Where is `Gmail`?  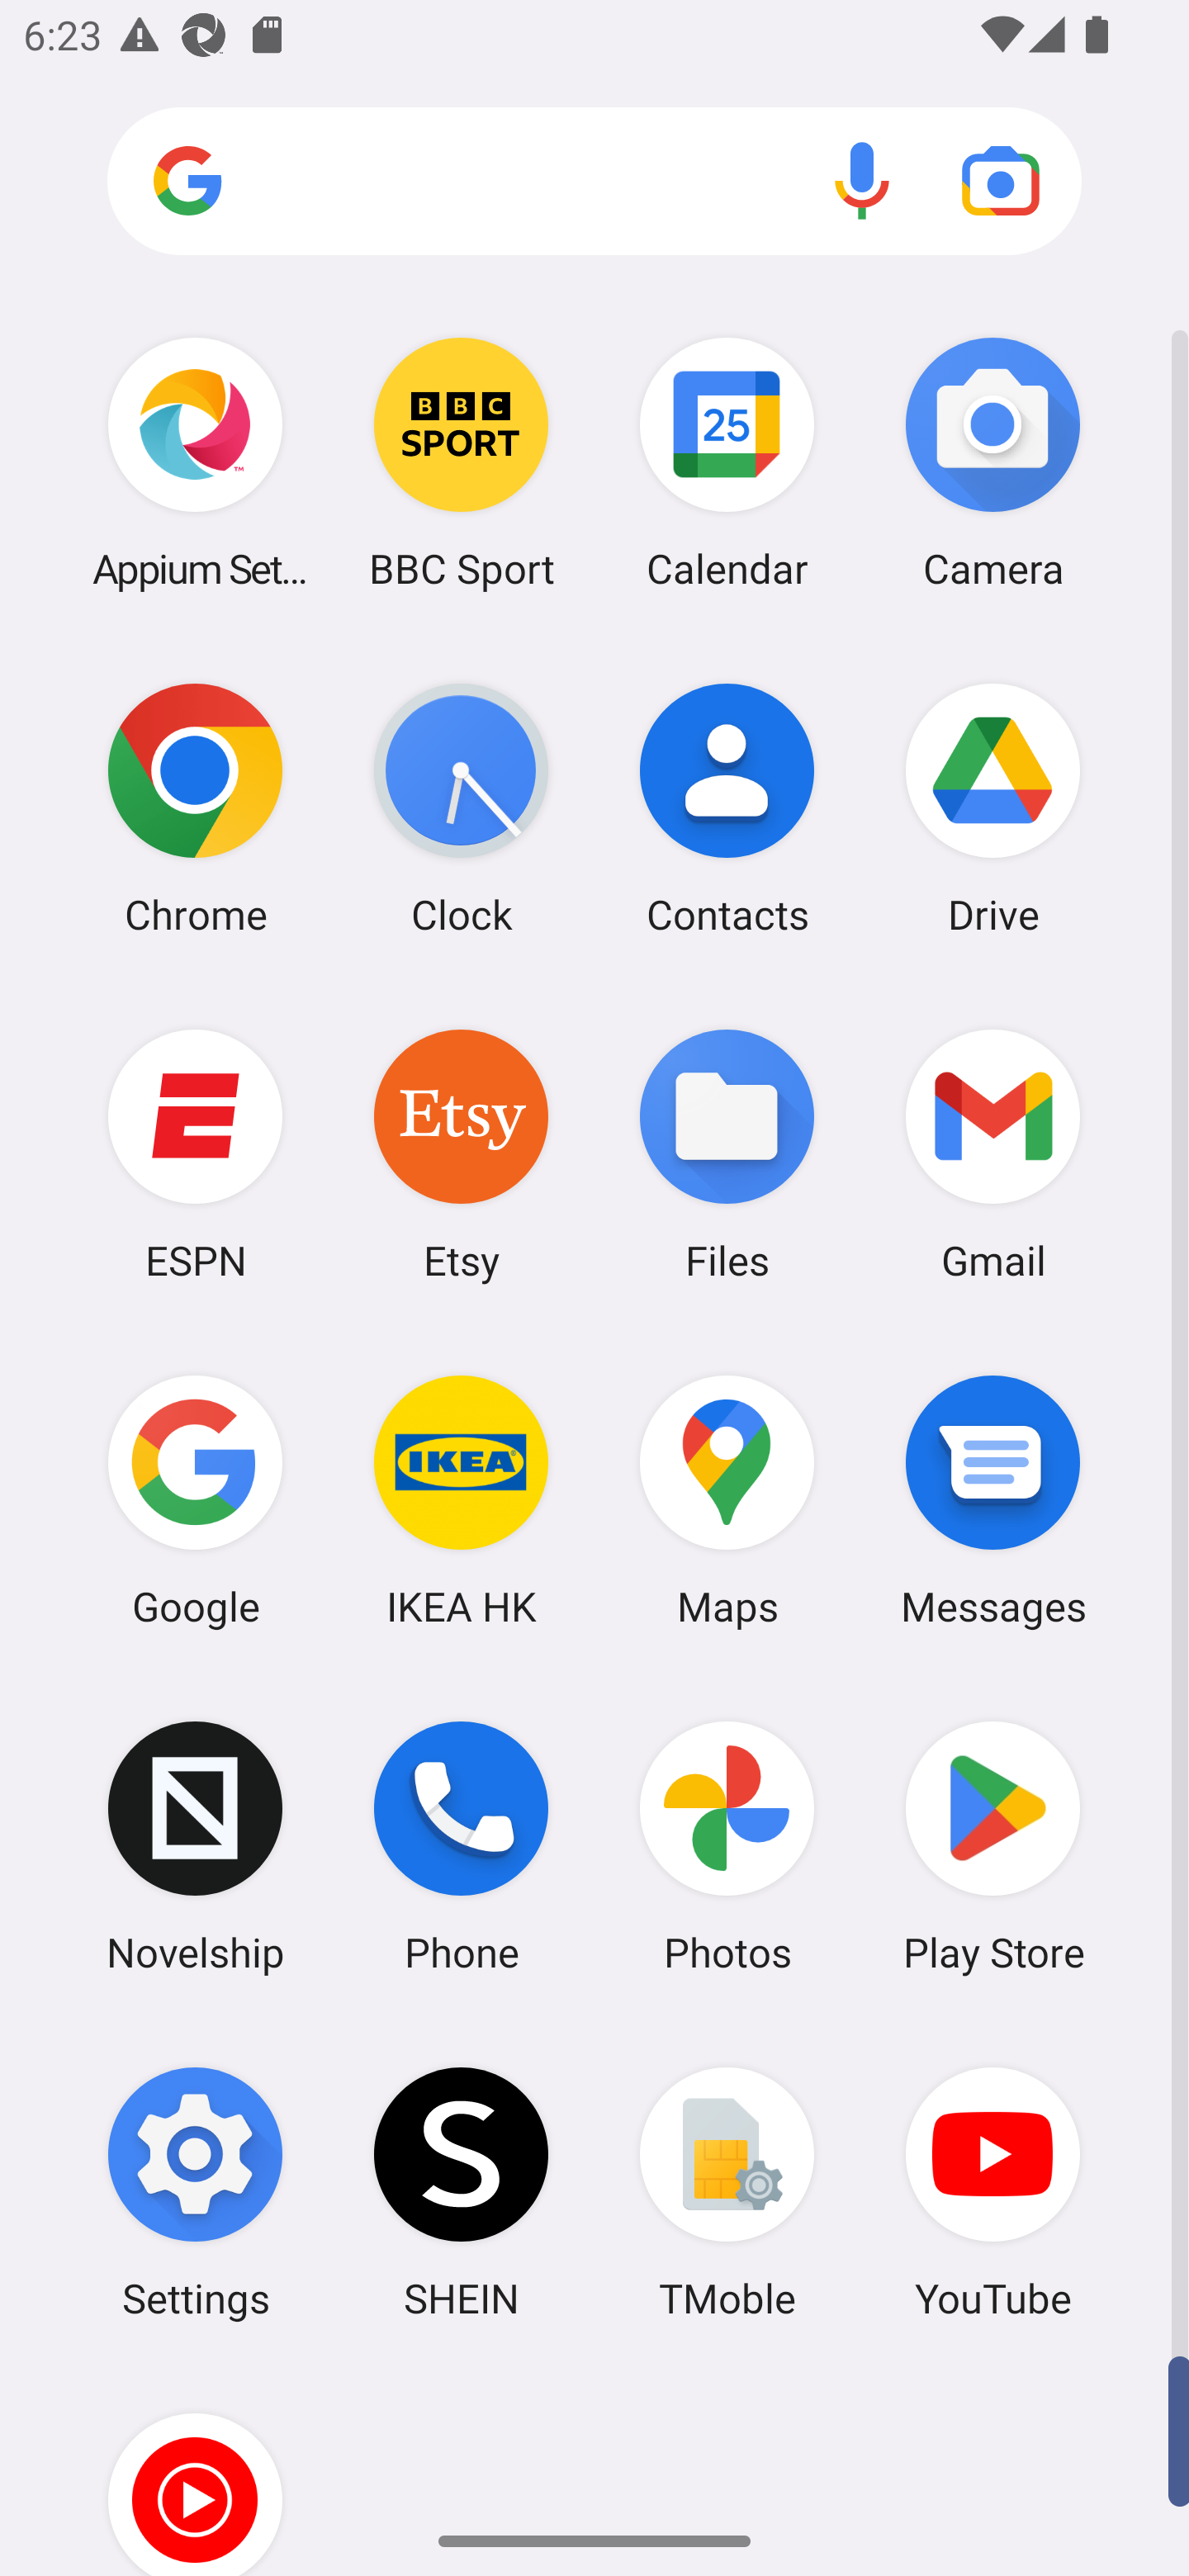
Gmail is located at coordinates (992, 1153).